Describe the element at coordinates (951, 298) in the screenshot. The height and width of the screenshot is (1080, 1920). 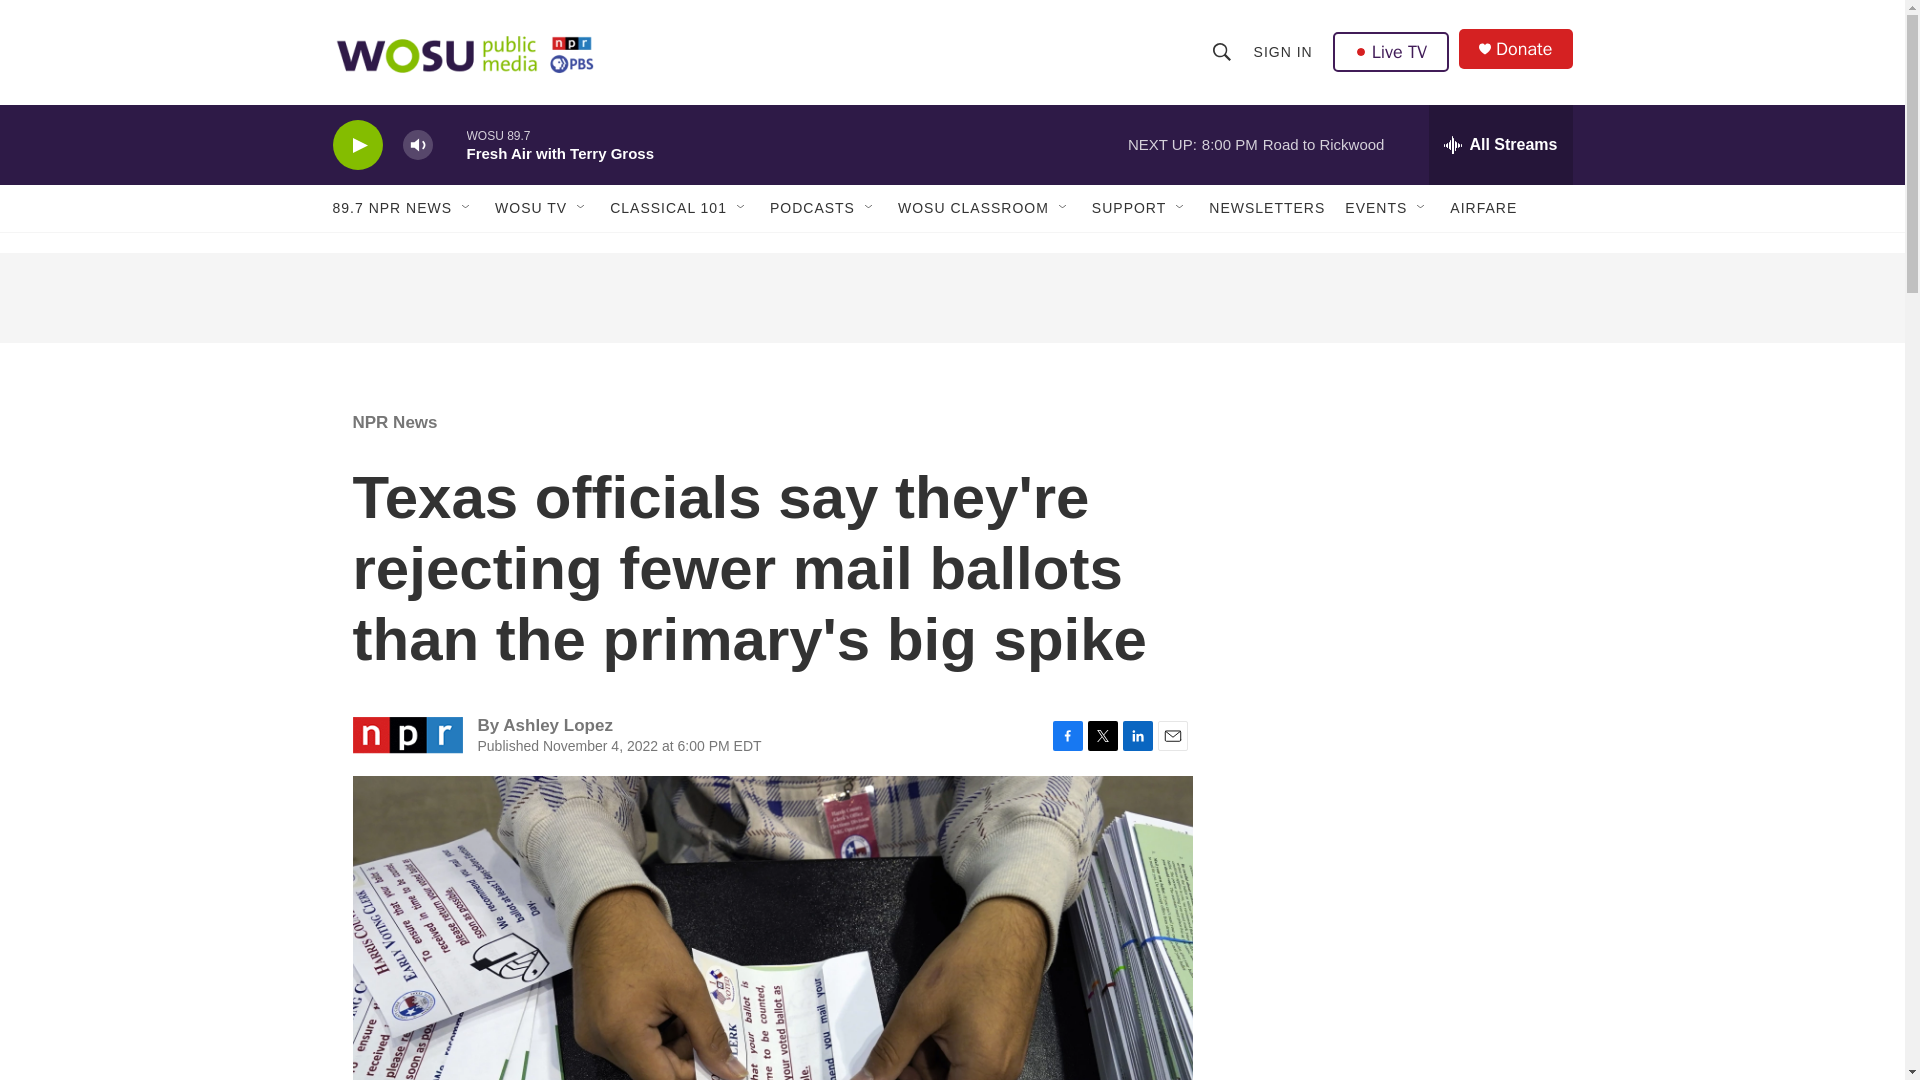
I see `3rd party ad content` at that location.